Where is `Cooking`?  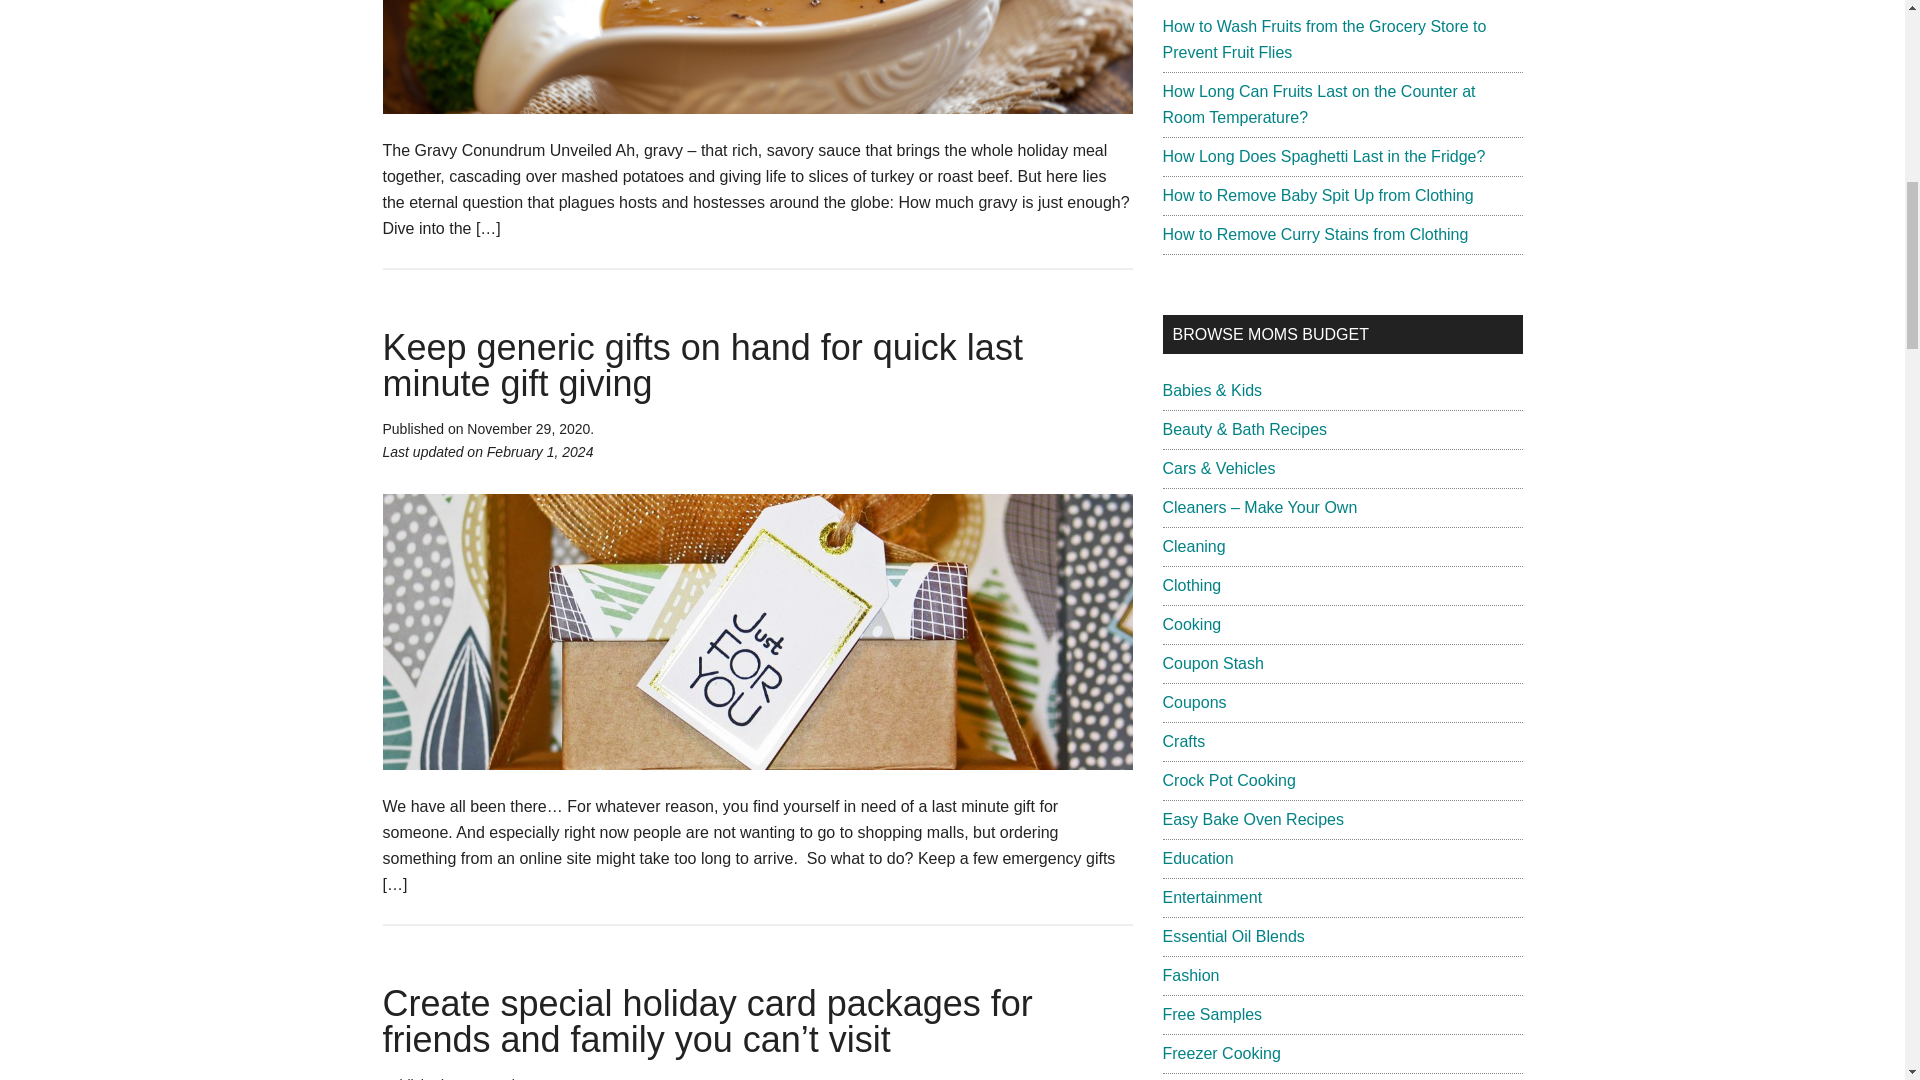 Cooking is located at coordinates (1191, 624).